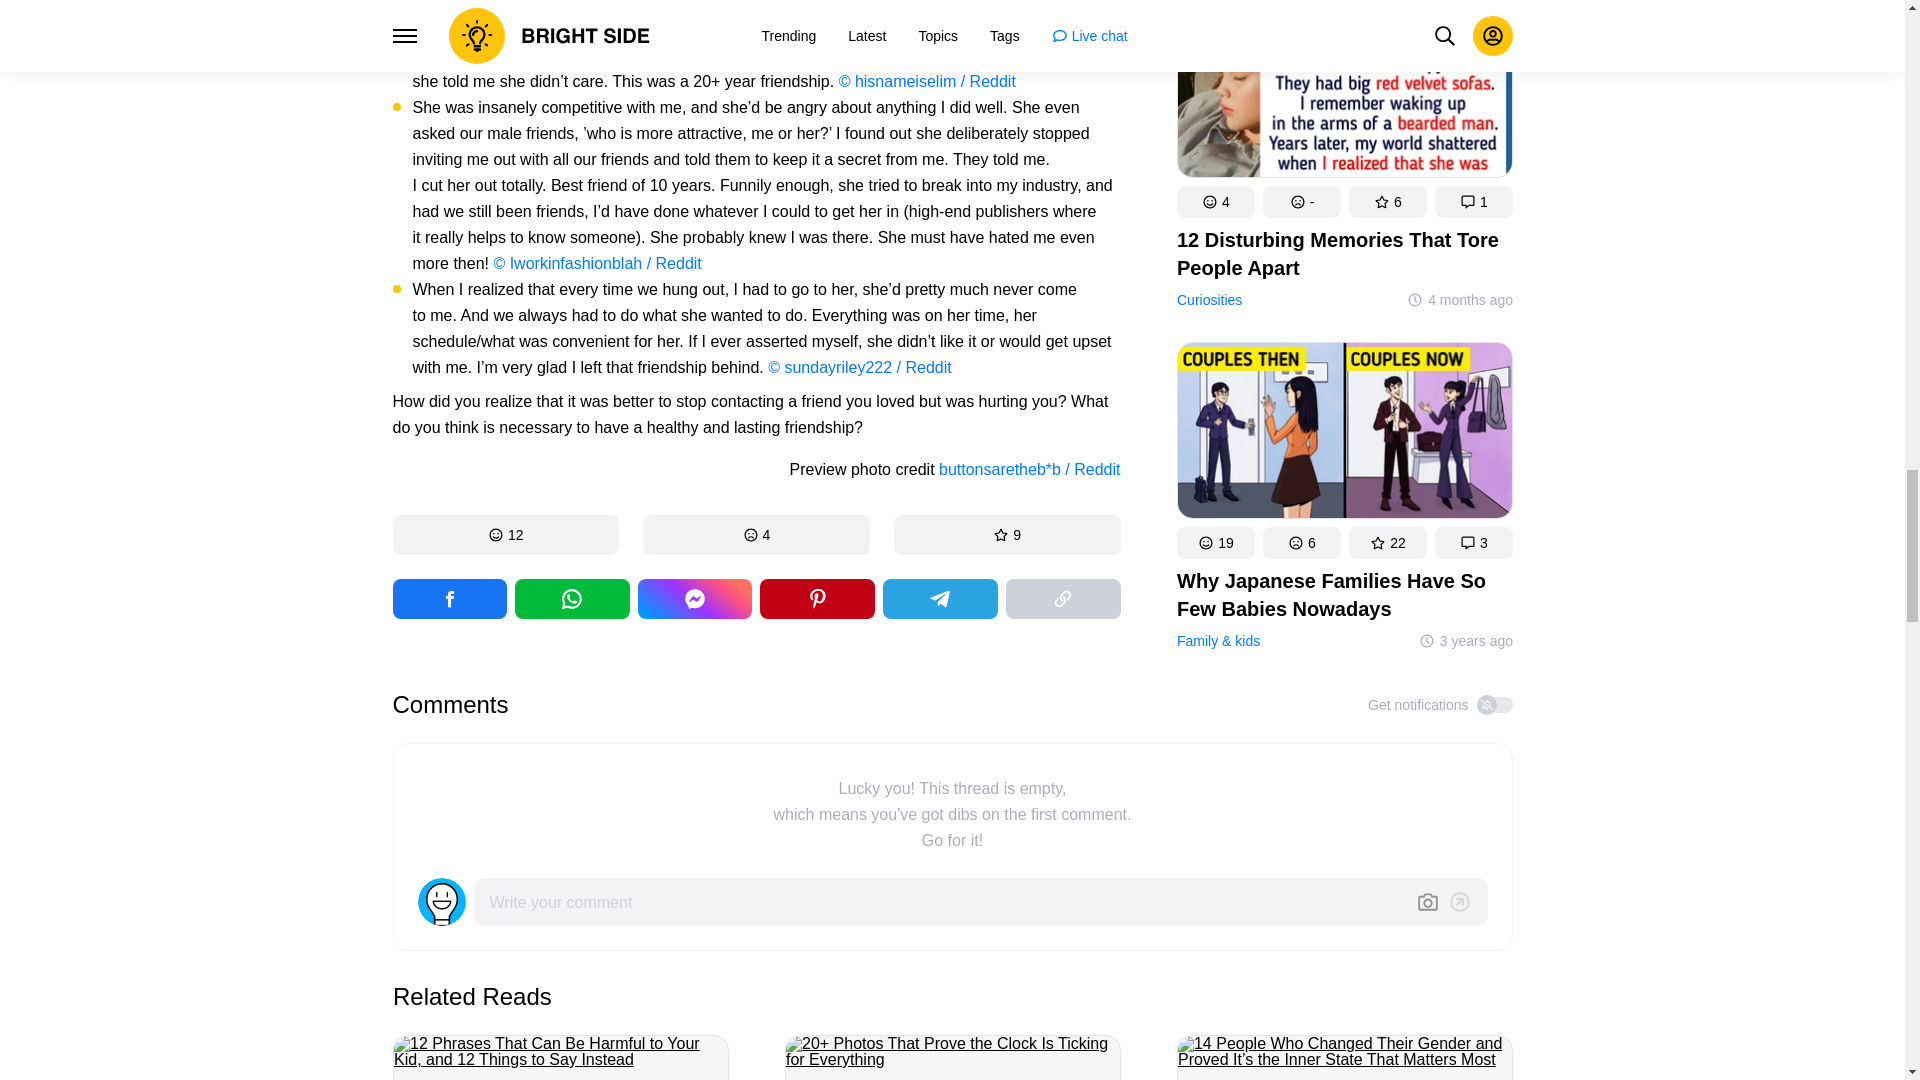 This screenshot has height=1080, width=1920. What do you see at coordinates (1008, 535) in the screenshot?
I see `9` at bounding box center [1008, 535].